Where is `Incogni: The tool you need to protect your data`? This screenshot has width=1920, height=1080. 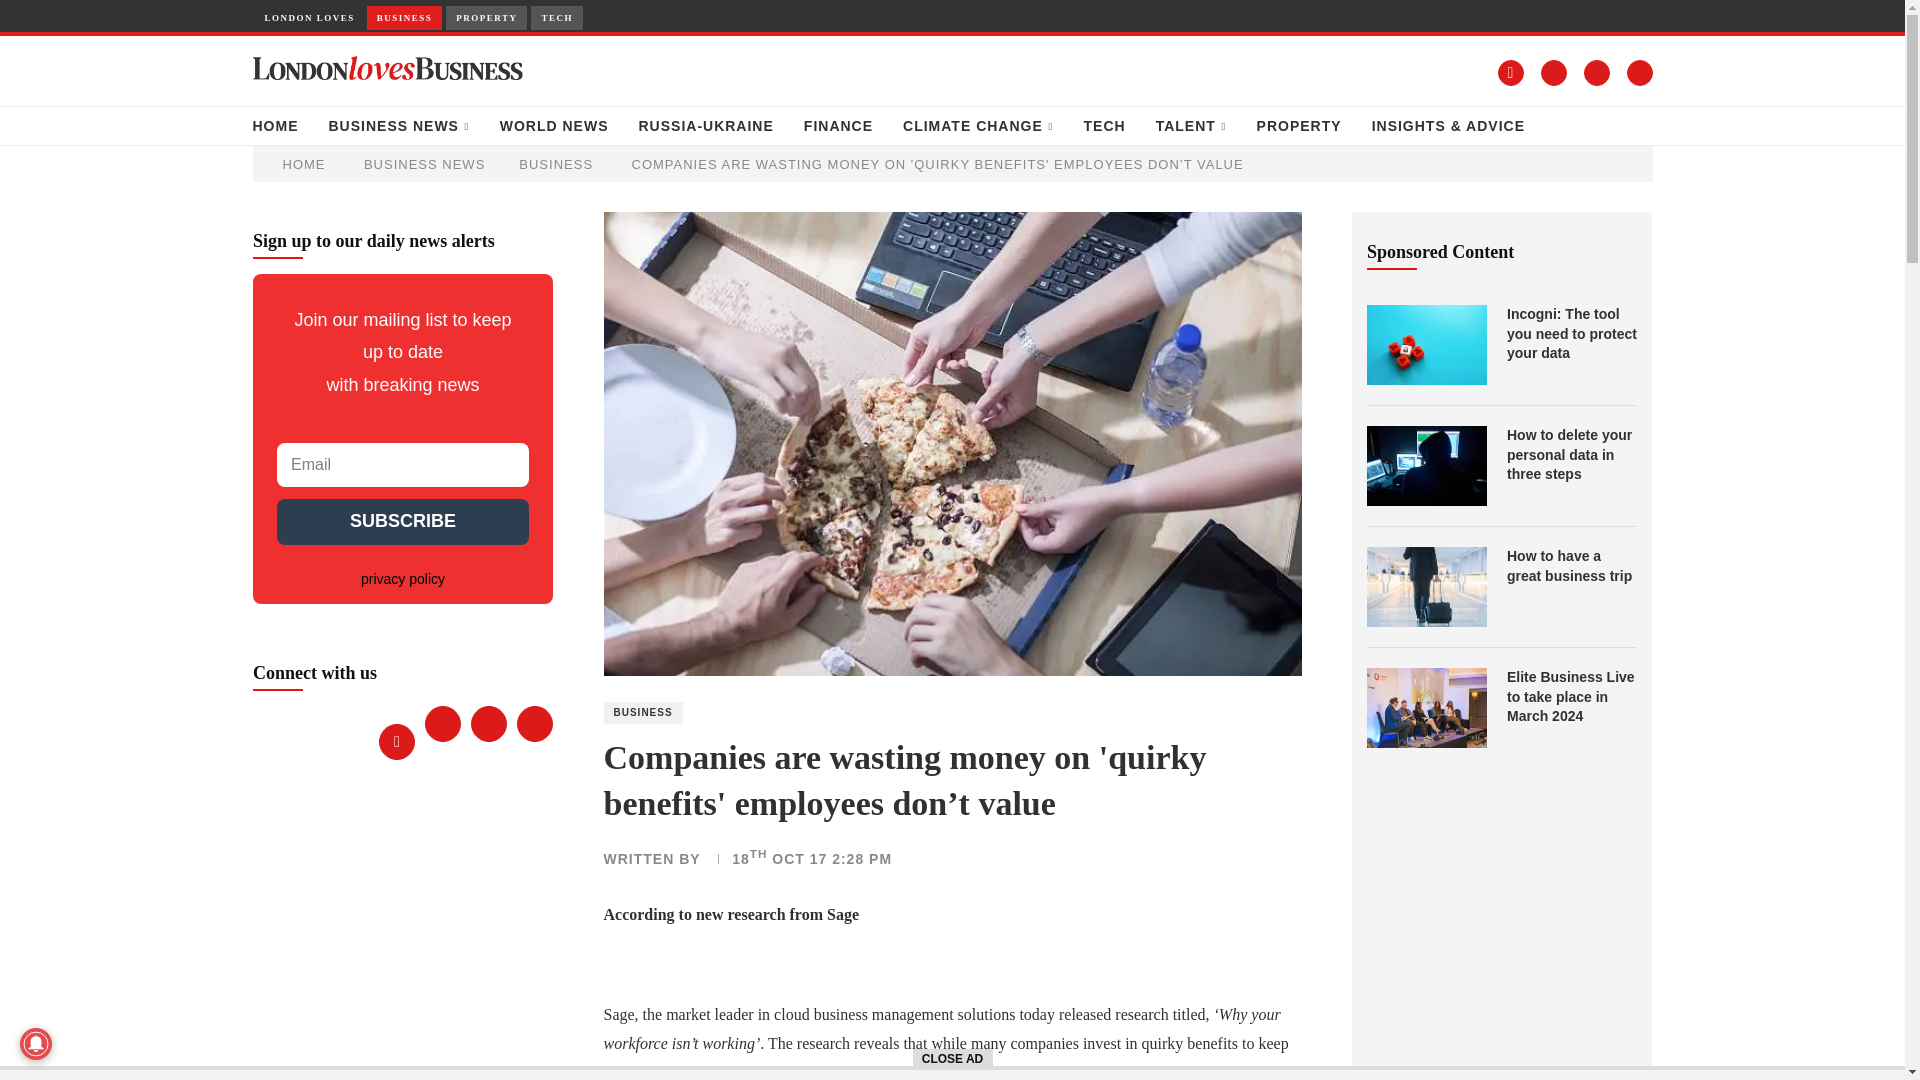 Incogni: The tool you need to protect your data is located at coordinates (1426, 344).